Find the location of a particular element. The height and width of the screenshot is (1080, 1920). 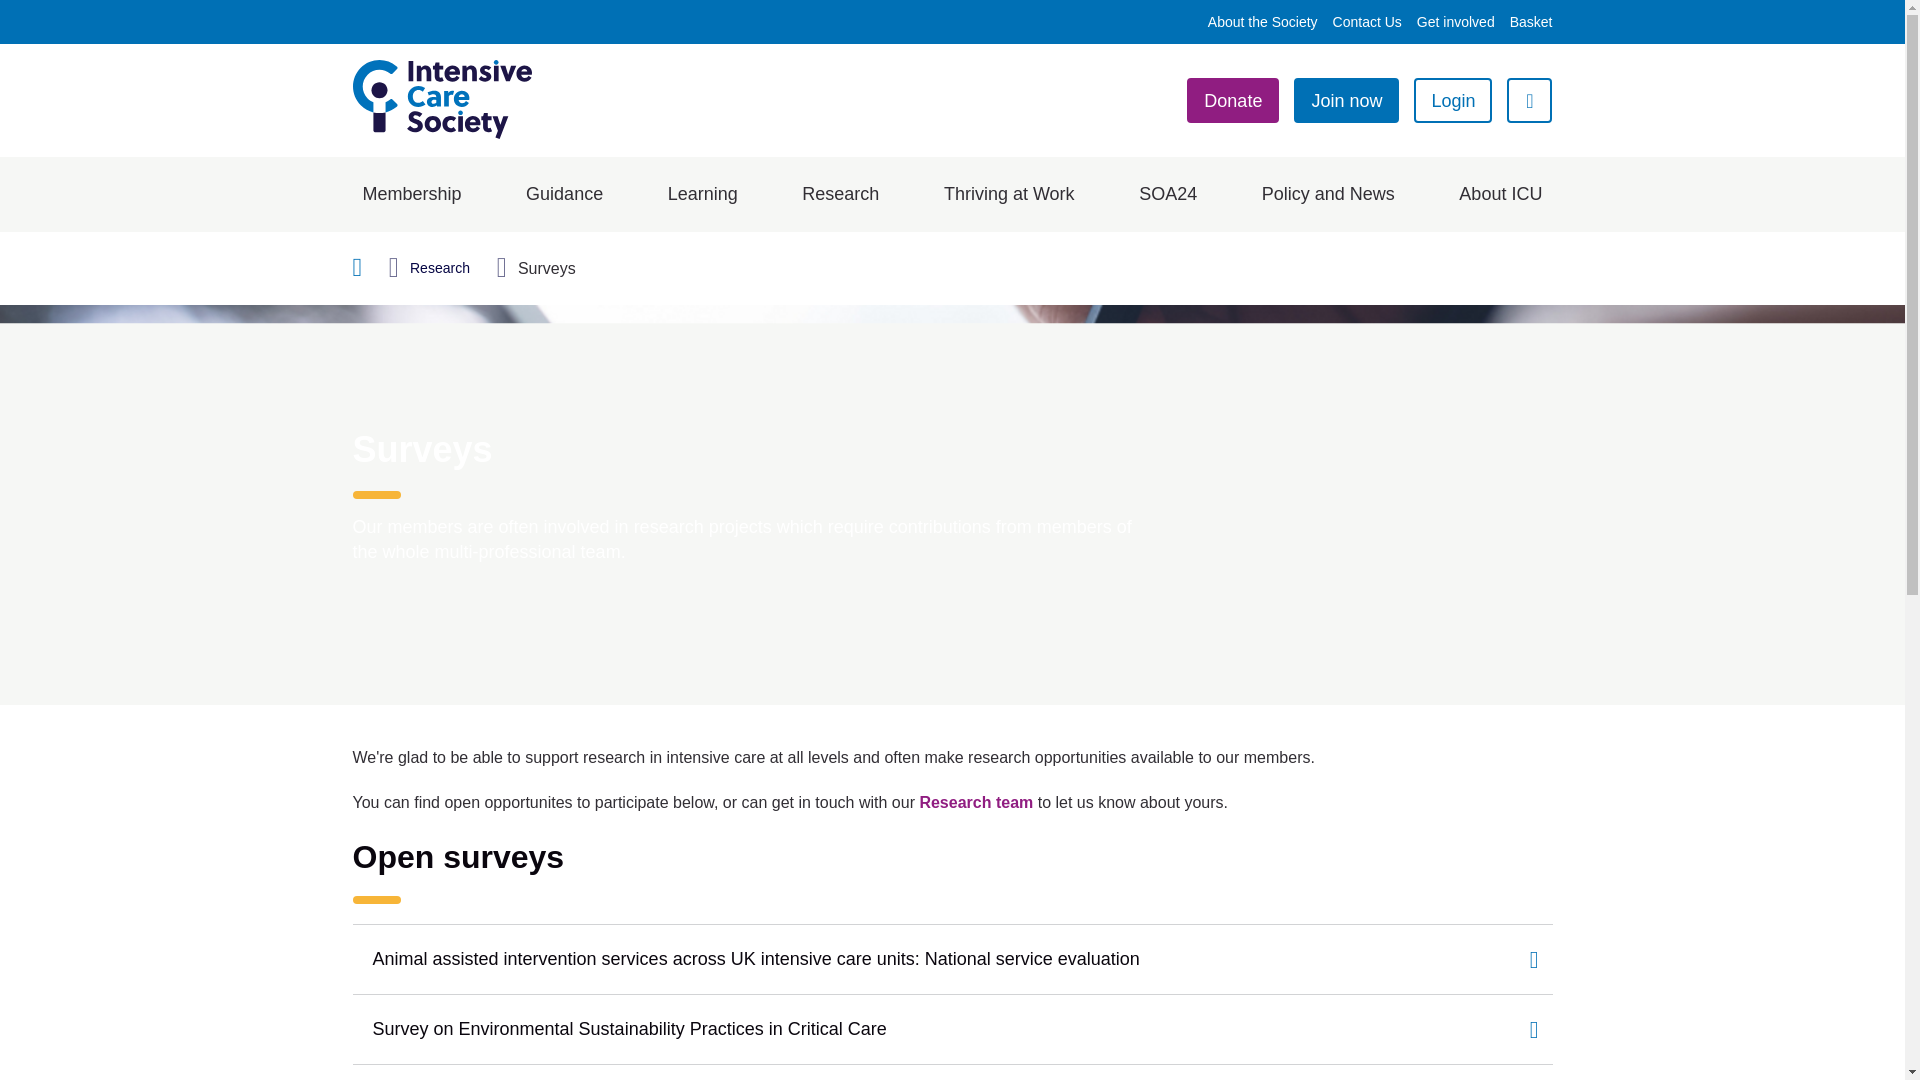

Get involved is located at coordinates (1456, 22).